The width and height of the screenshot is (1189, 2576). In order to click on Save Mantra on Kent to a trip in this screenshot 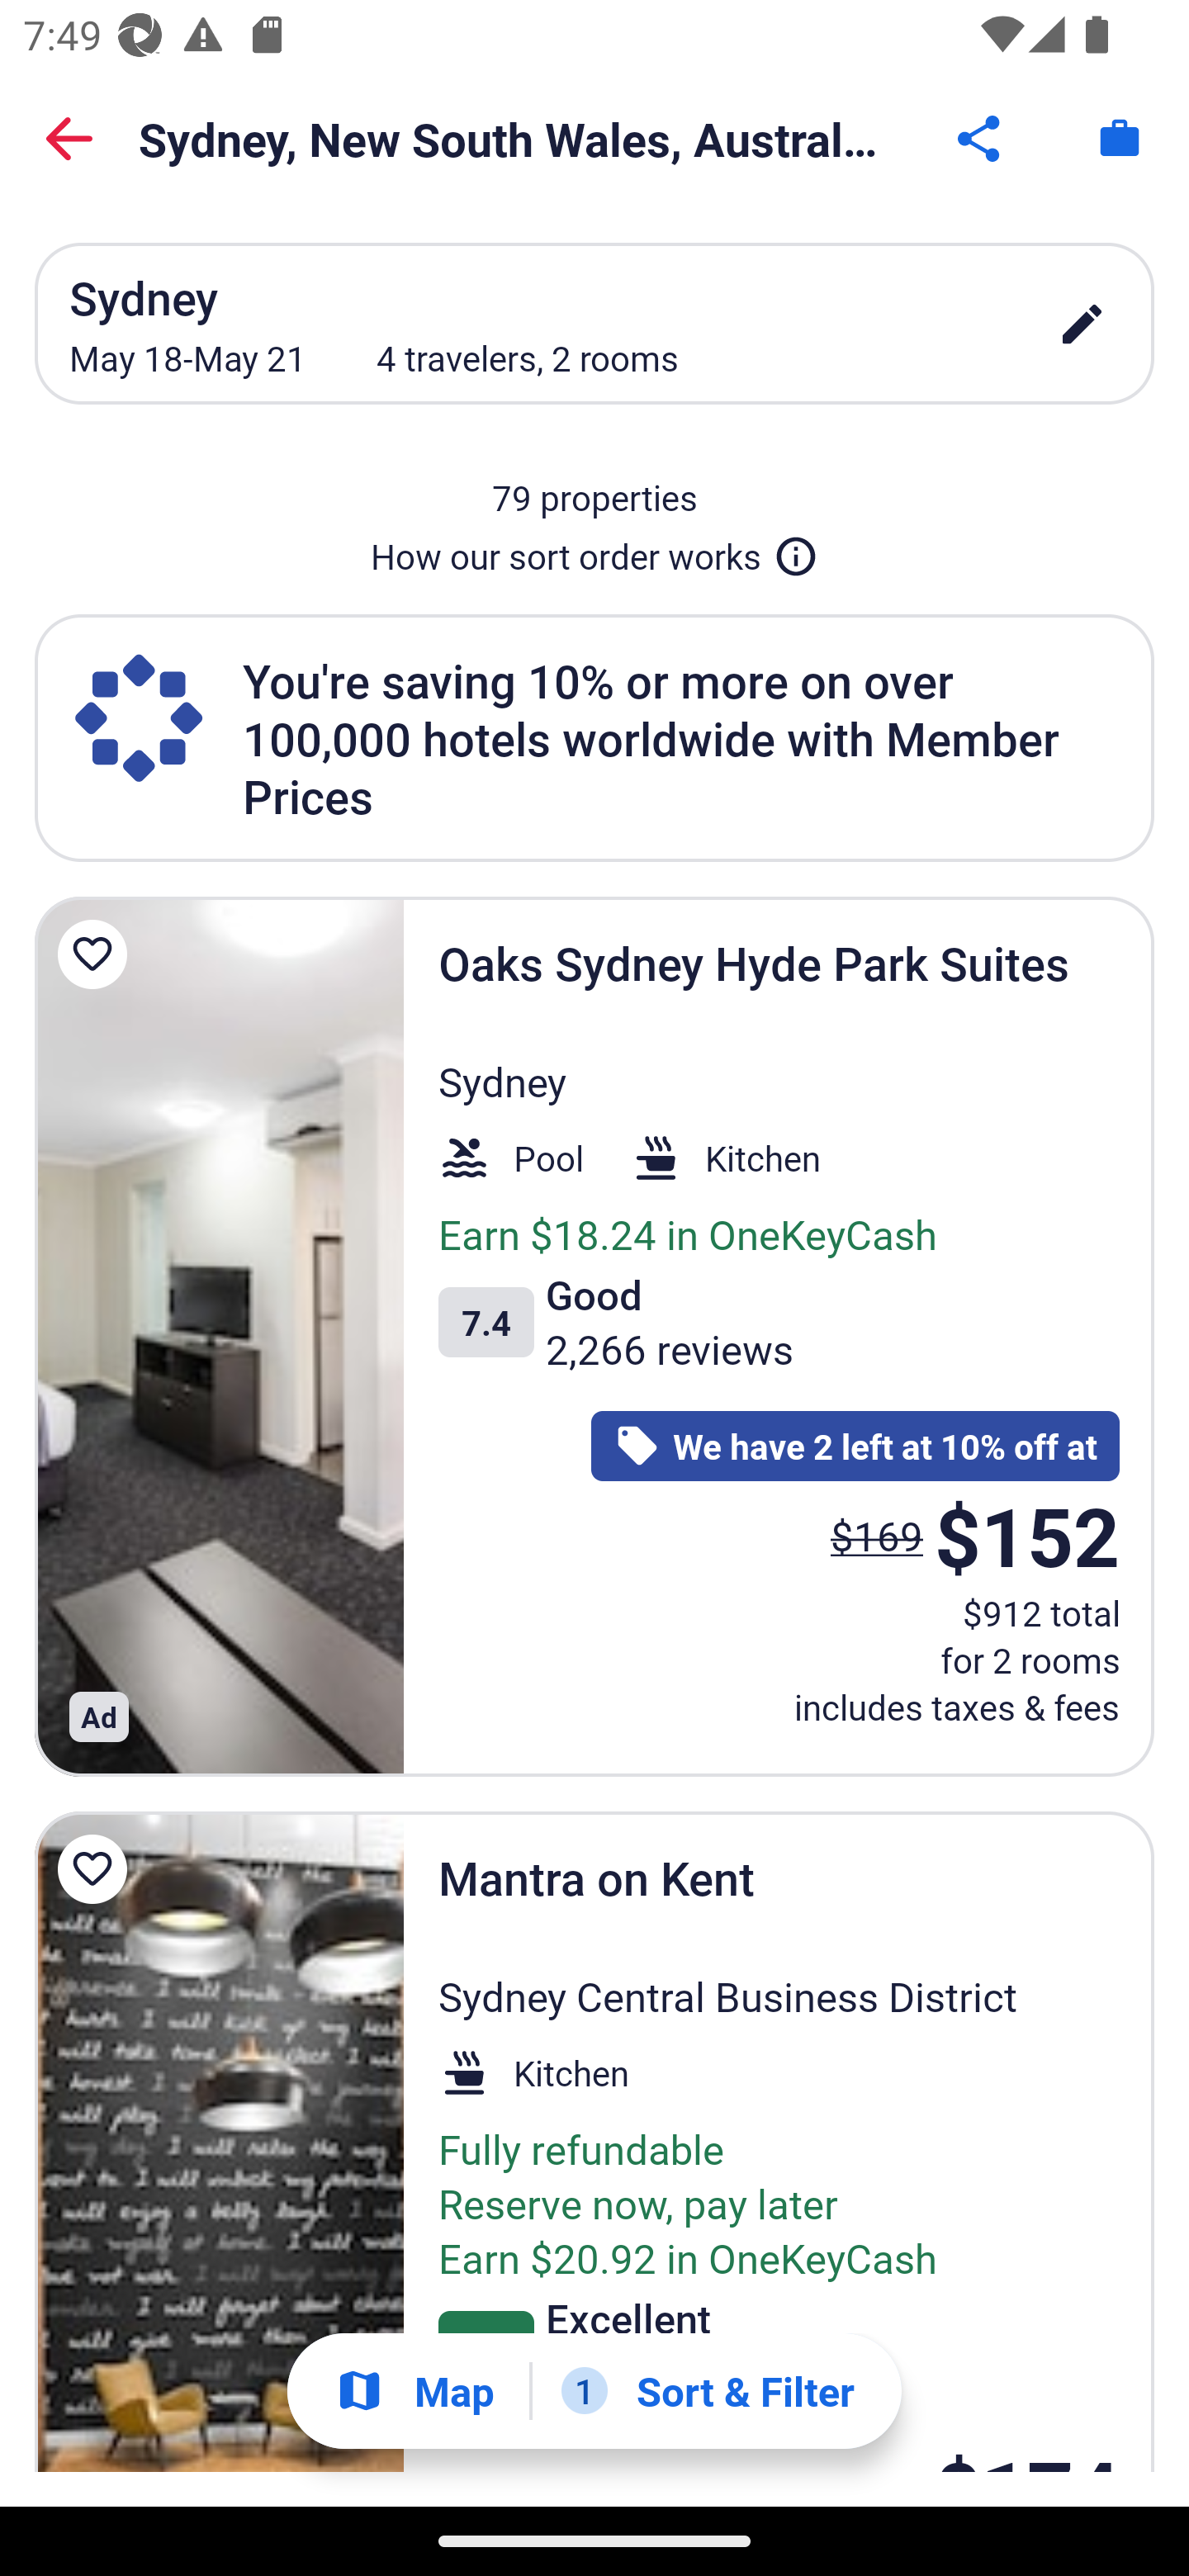, I will do `click(97, 1869)`.